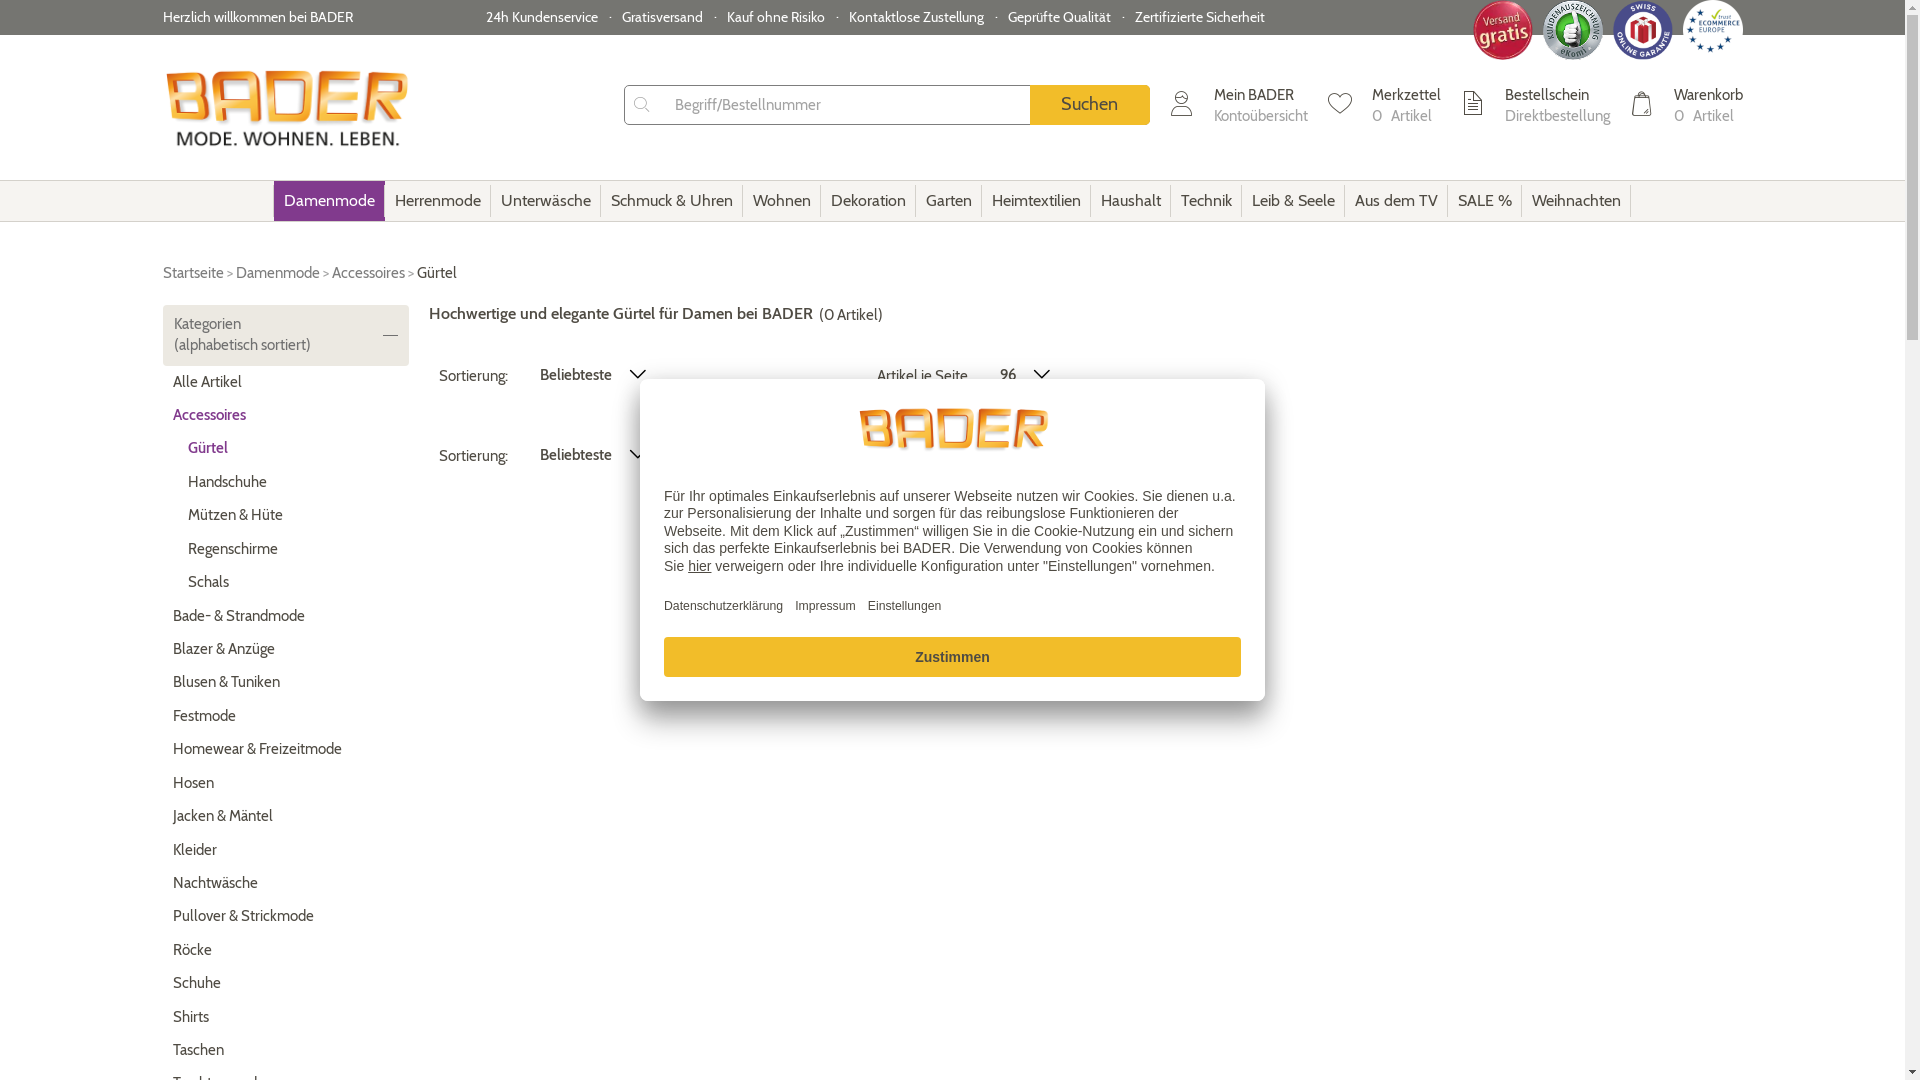 The height and width of the screenshot is (1080, 1920). What do you see at coordinates (1534, 106) in the screenshot?
I see `Bestellschein
Direktbestellung` at bounding box center [1534, 106].